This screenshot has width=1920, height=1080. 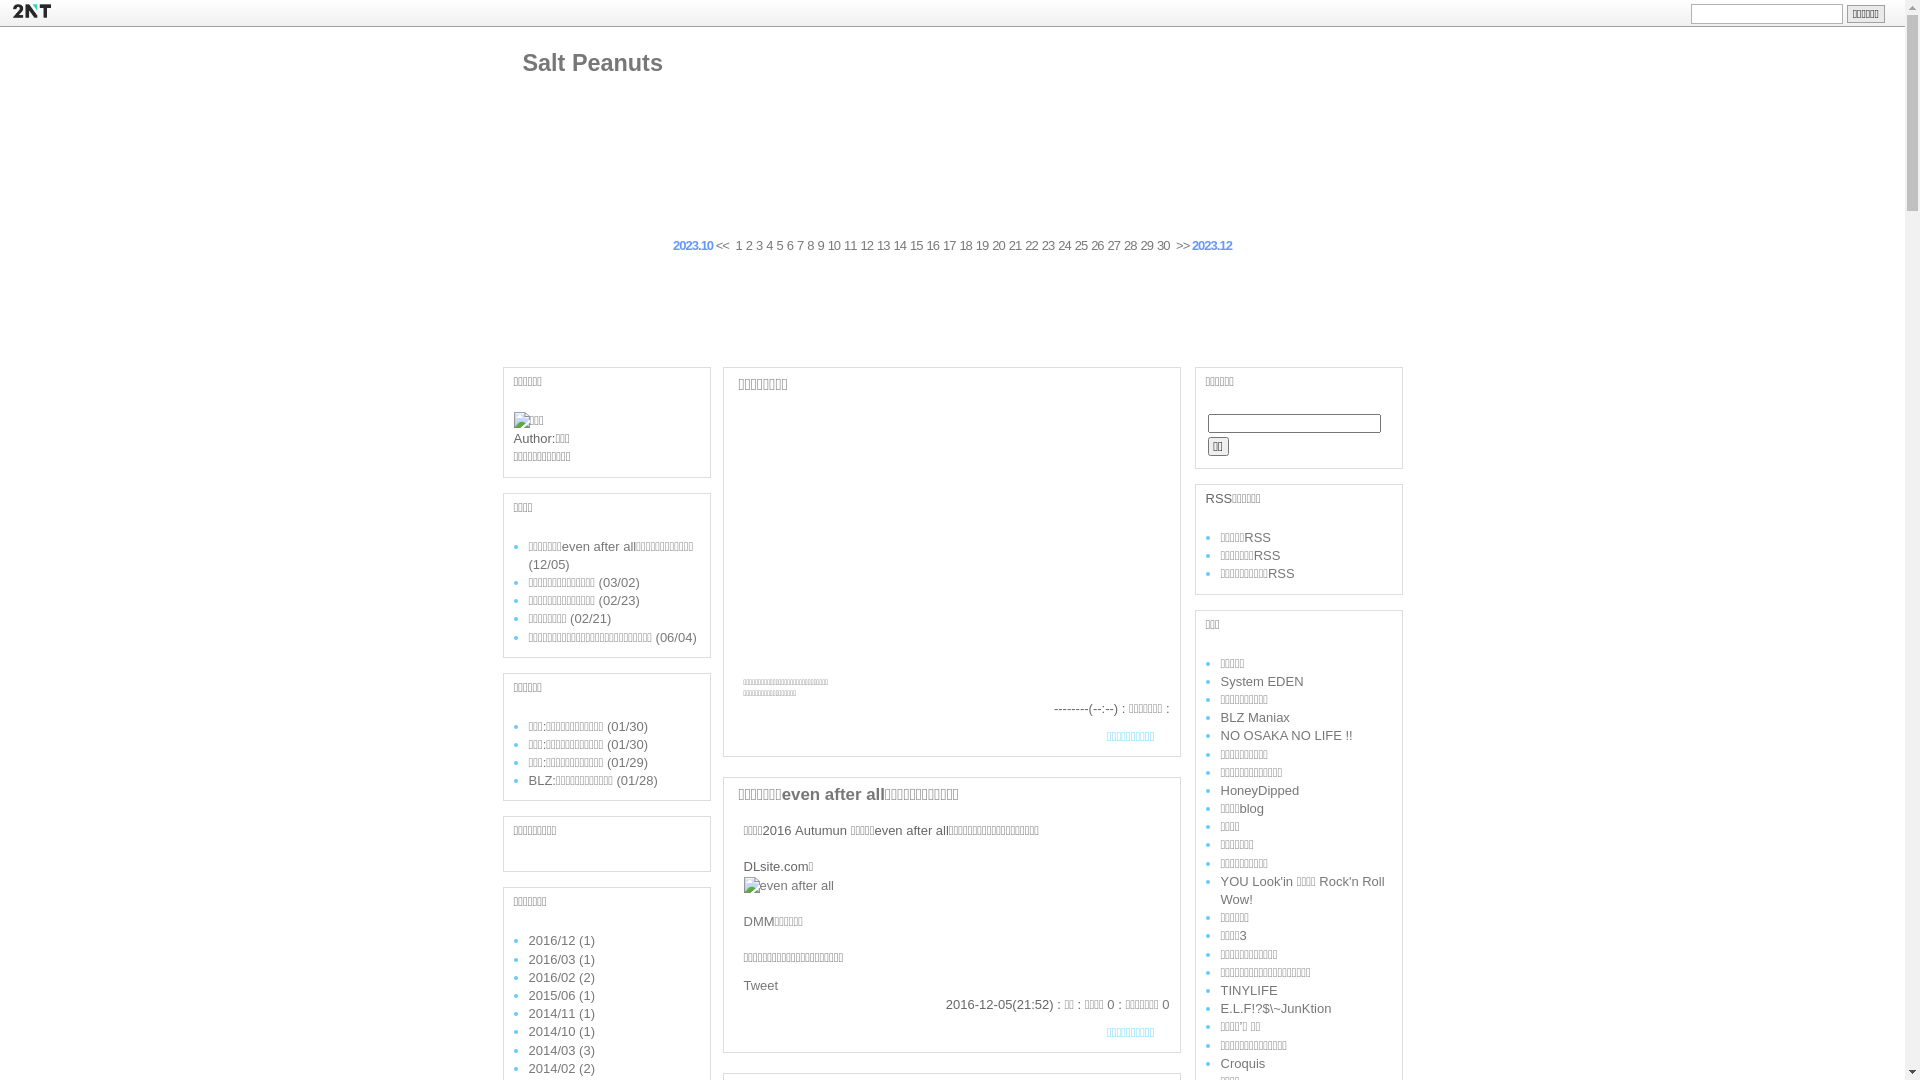 What do you see at coordinates (1254, 718) in the screenshot?
I see `BLZ Maniax` at bounding box center [1254, 718].